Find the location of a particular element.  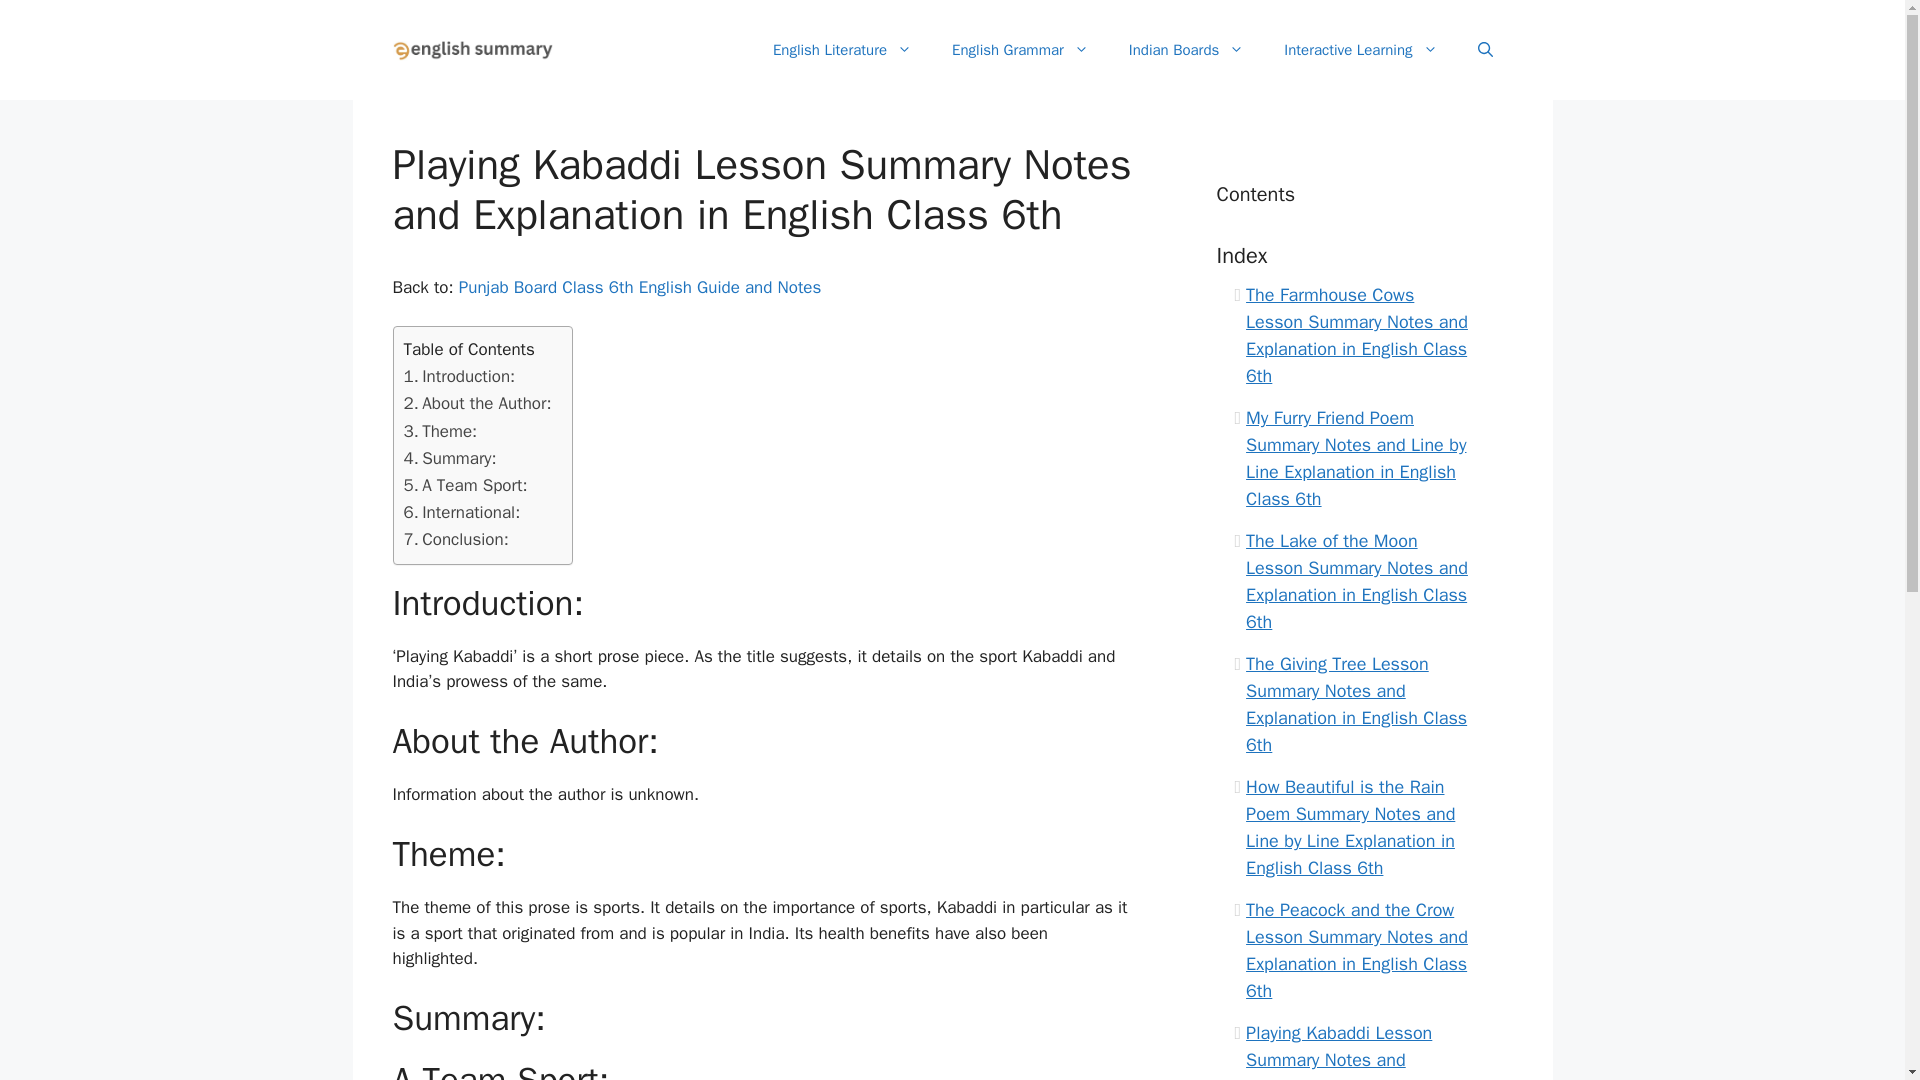

Interactive Learning is located at coordinates (1360, 50).